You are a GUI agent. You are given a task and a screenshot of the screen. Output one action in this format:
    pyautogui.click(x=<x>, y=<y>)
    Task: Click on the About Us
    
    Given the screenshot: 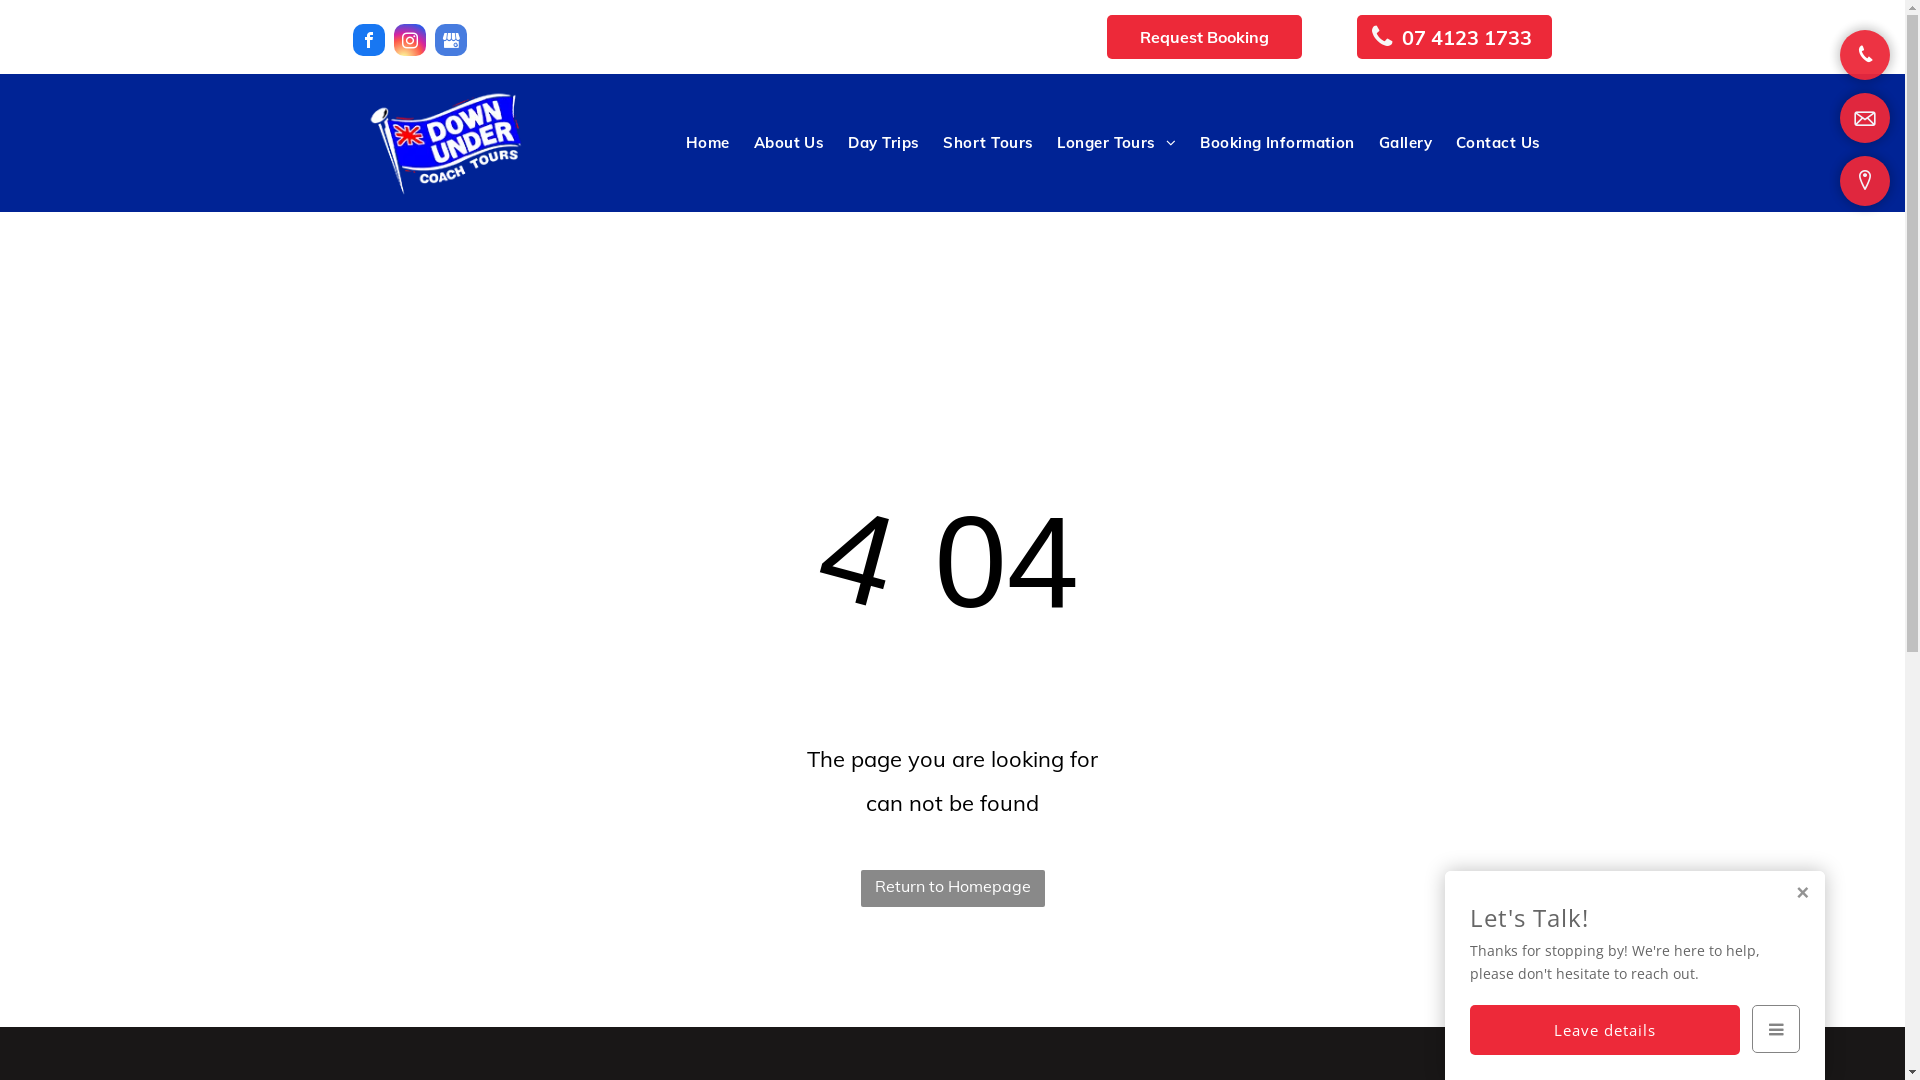 What is the action you would take?
    pyautogui.click(x=790, y=143)
    